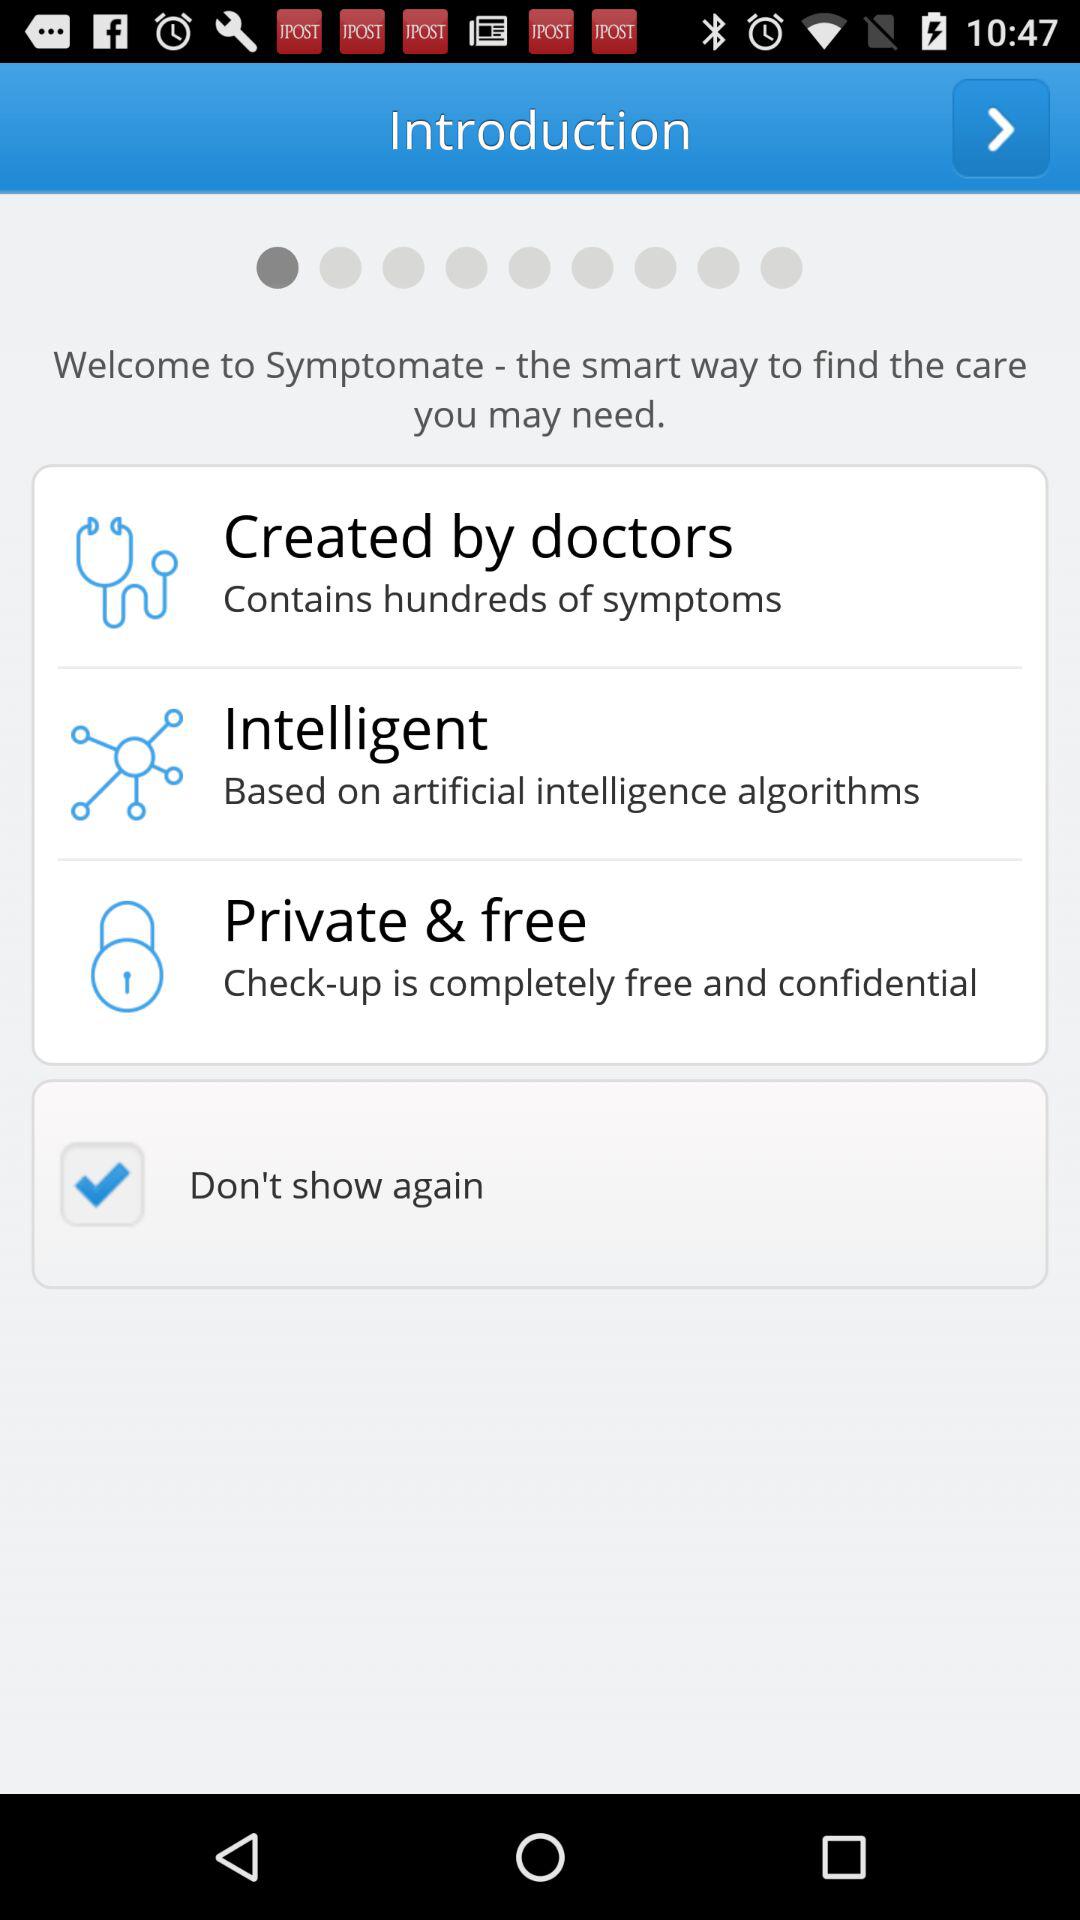 The width and height of the screenshot is (1080, 1920). I want to click on turn off app to the right of introduction, so click(1001, 128).